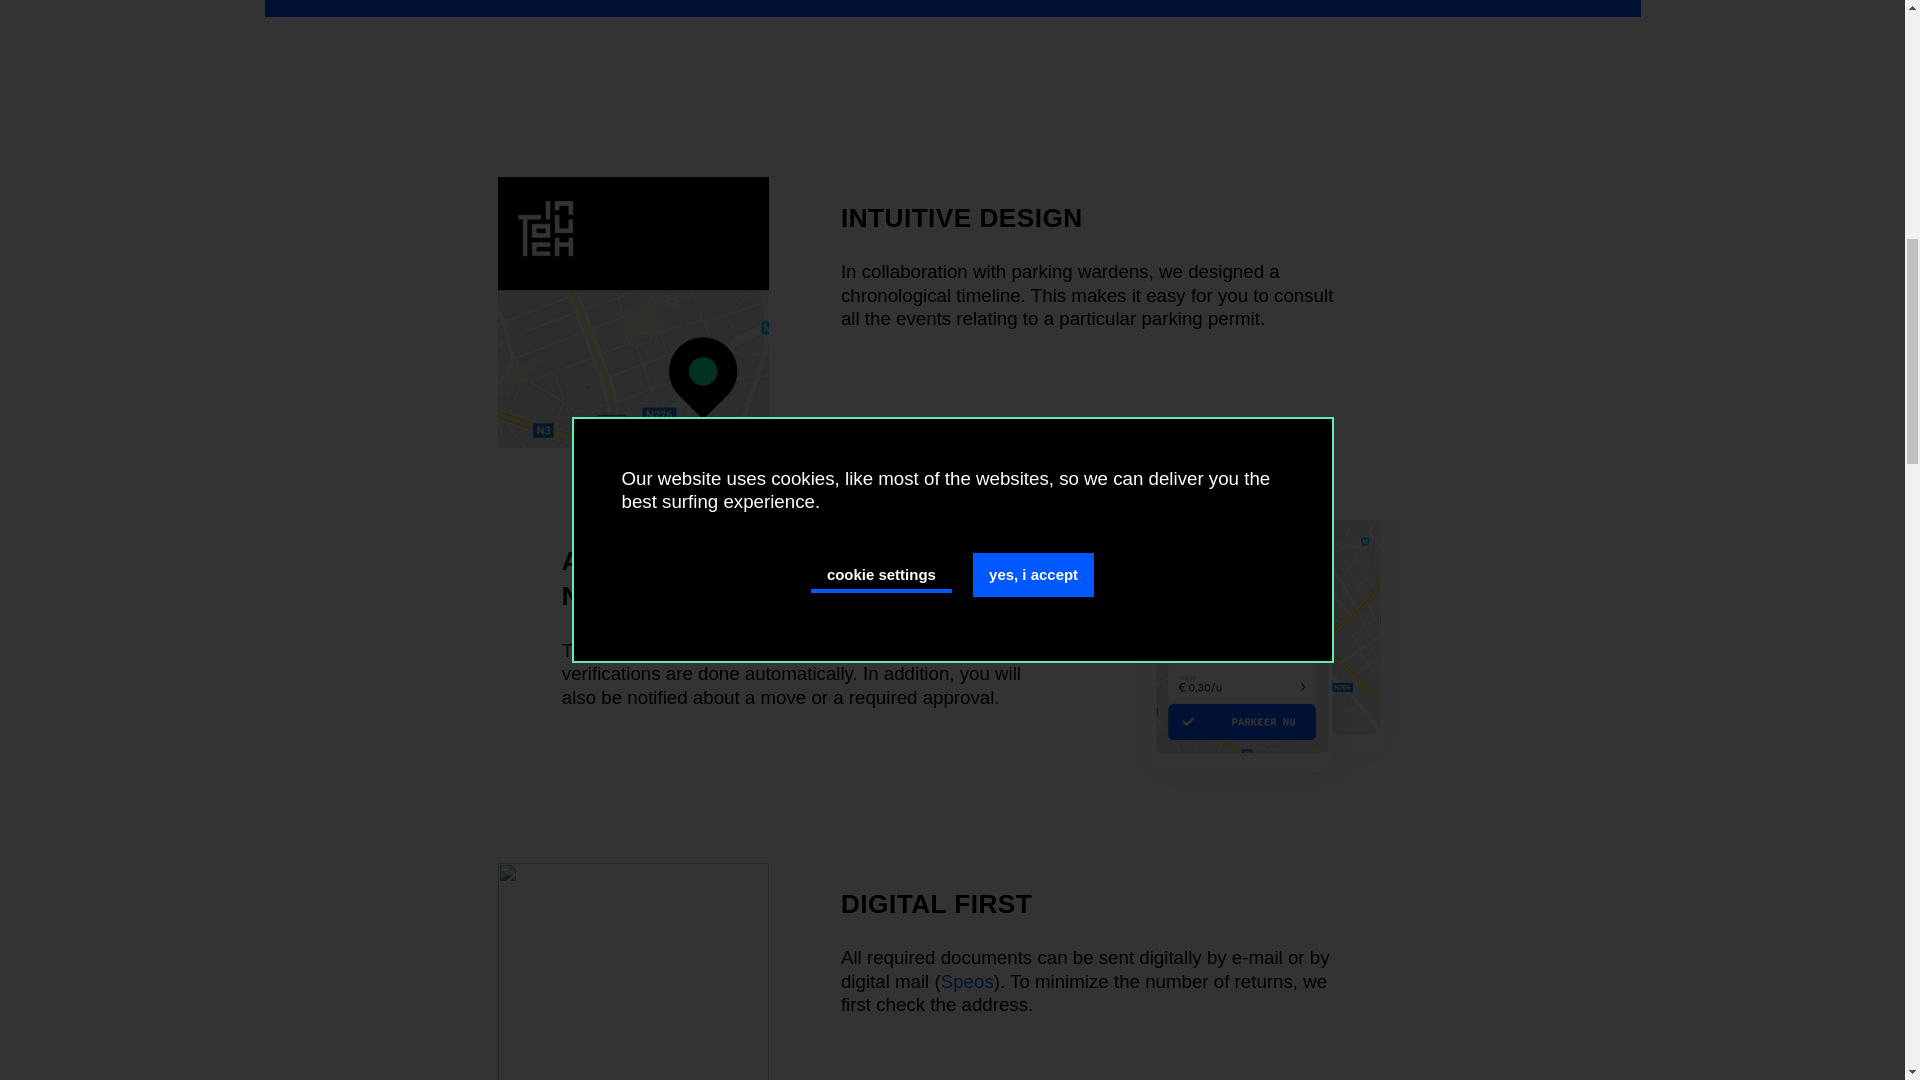  I want to click on accept all cookies, so click(952, 356).